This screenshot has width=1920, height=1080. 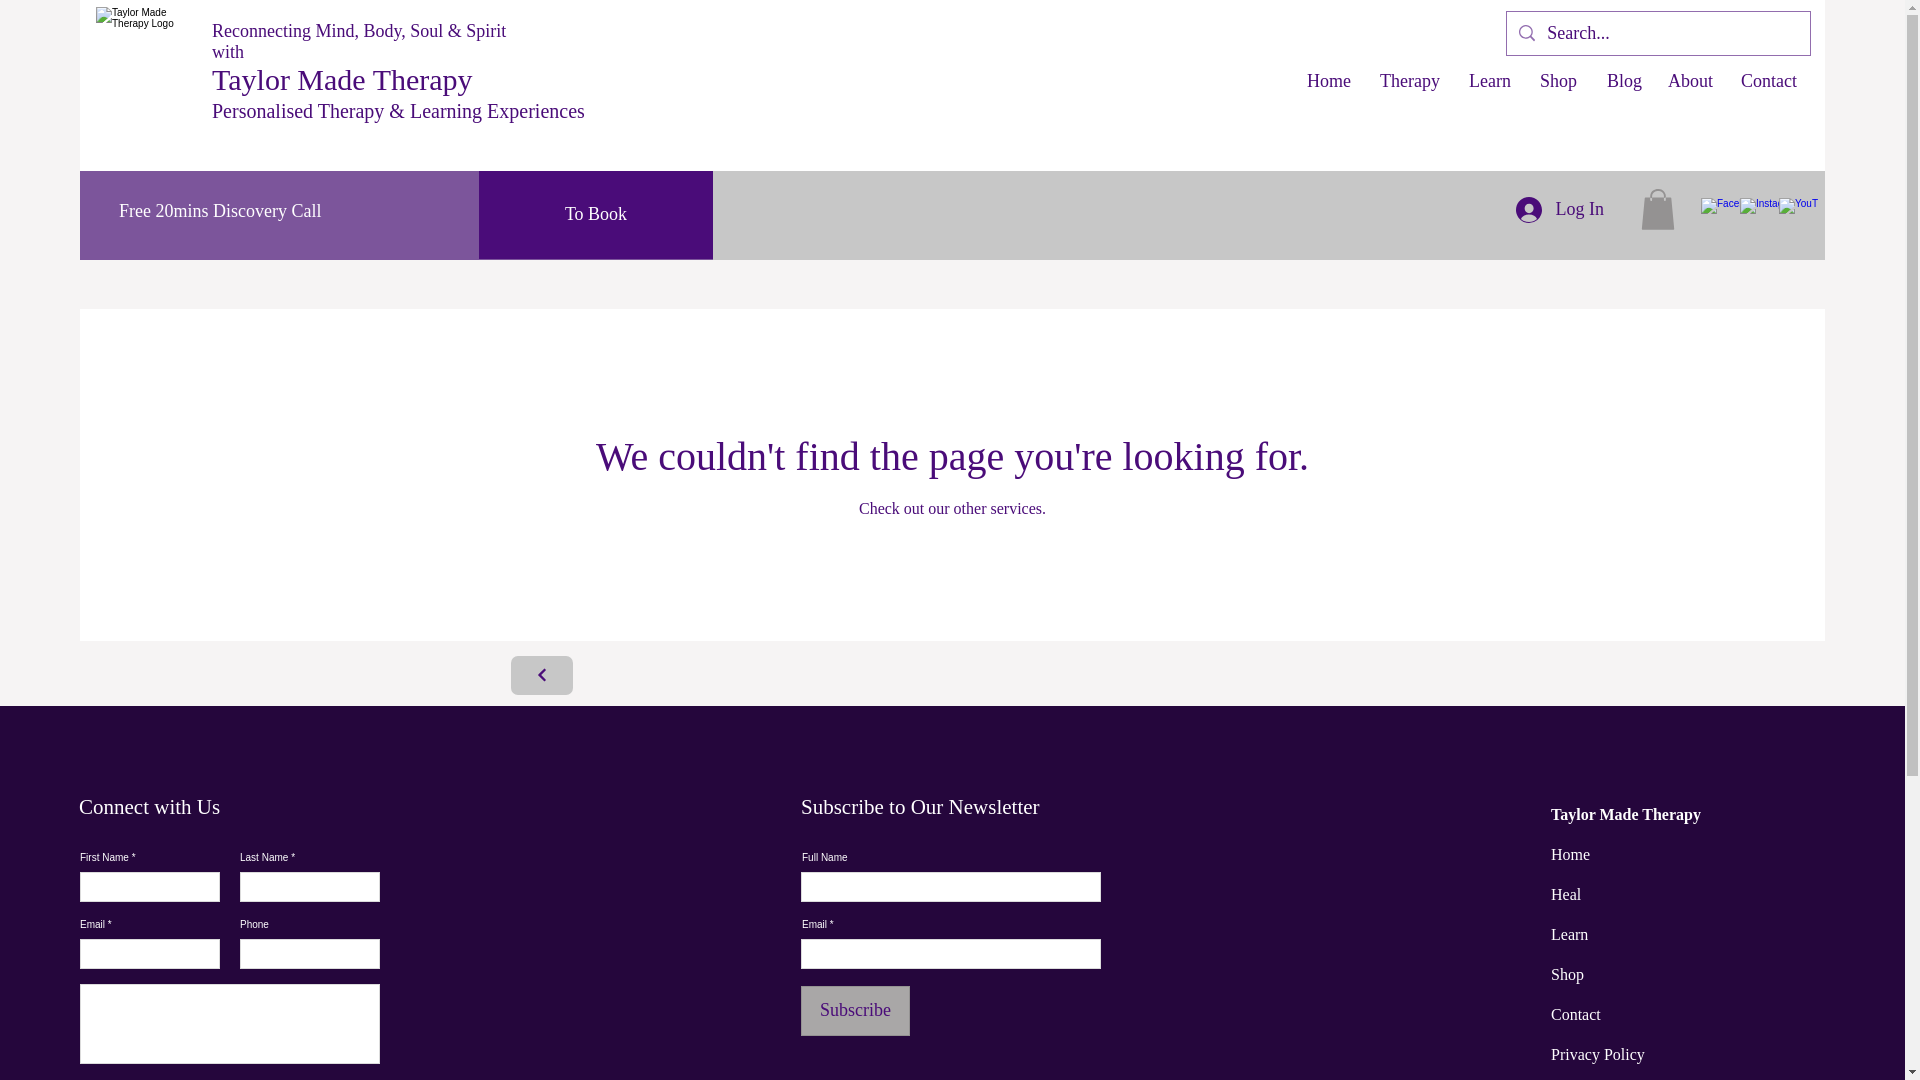 What do you see at coordinates (855, 1010) in the screenshot?
I see `Subscribe` at bounding box center [855, 1010].